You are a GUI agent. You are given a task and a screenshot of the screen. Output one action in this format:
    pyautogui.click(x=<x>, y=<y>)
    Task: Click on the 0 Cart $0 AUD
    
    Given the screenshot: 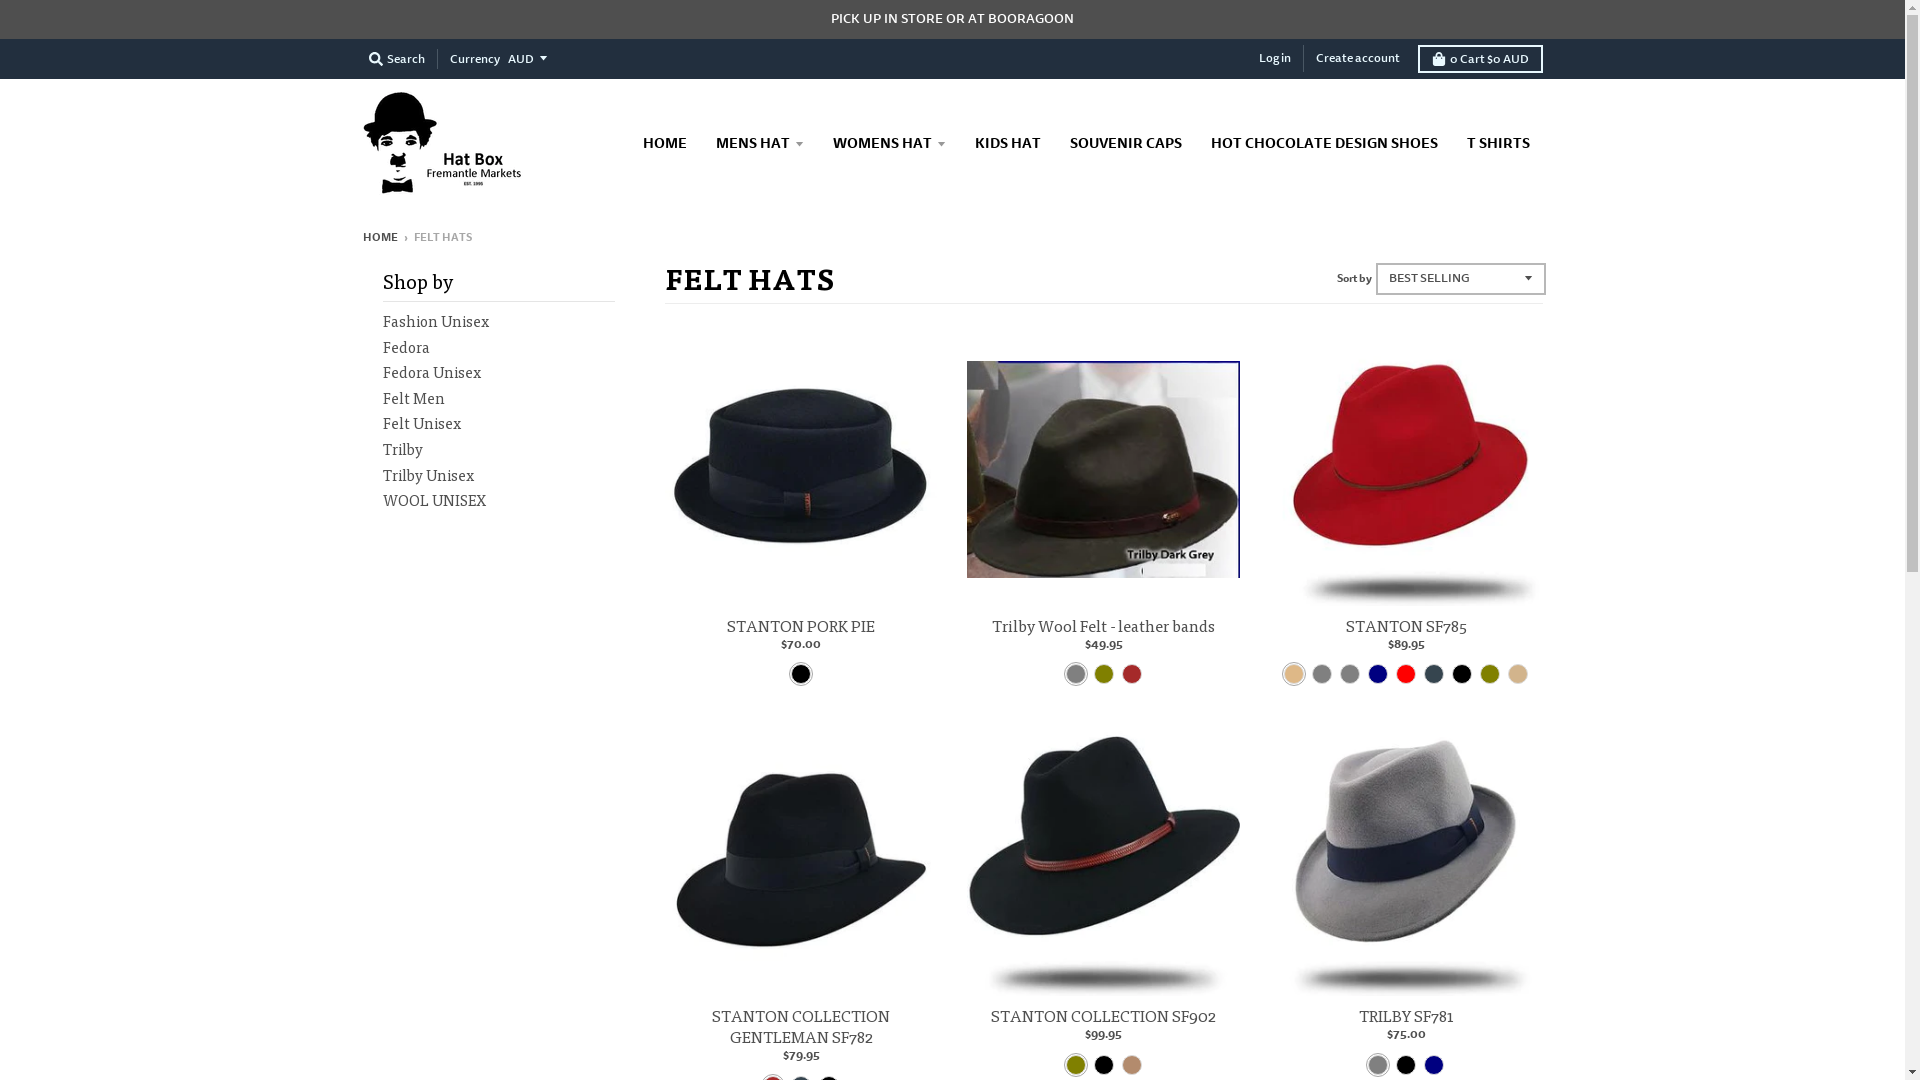 What is the action you would take?
    pyautogui.click(x=1480, y=59)
    